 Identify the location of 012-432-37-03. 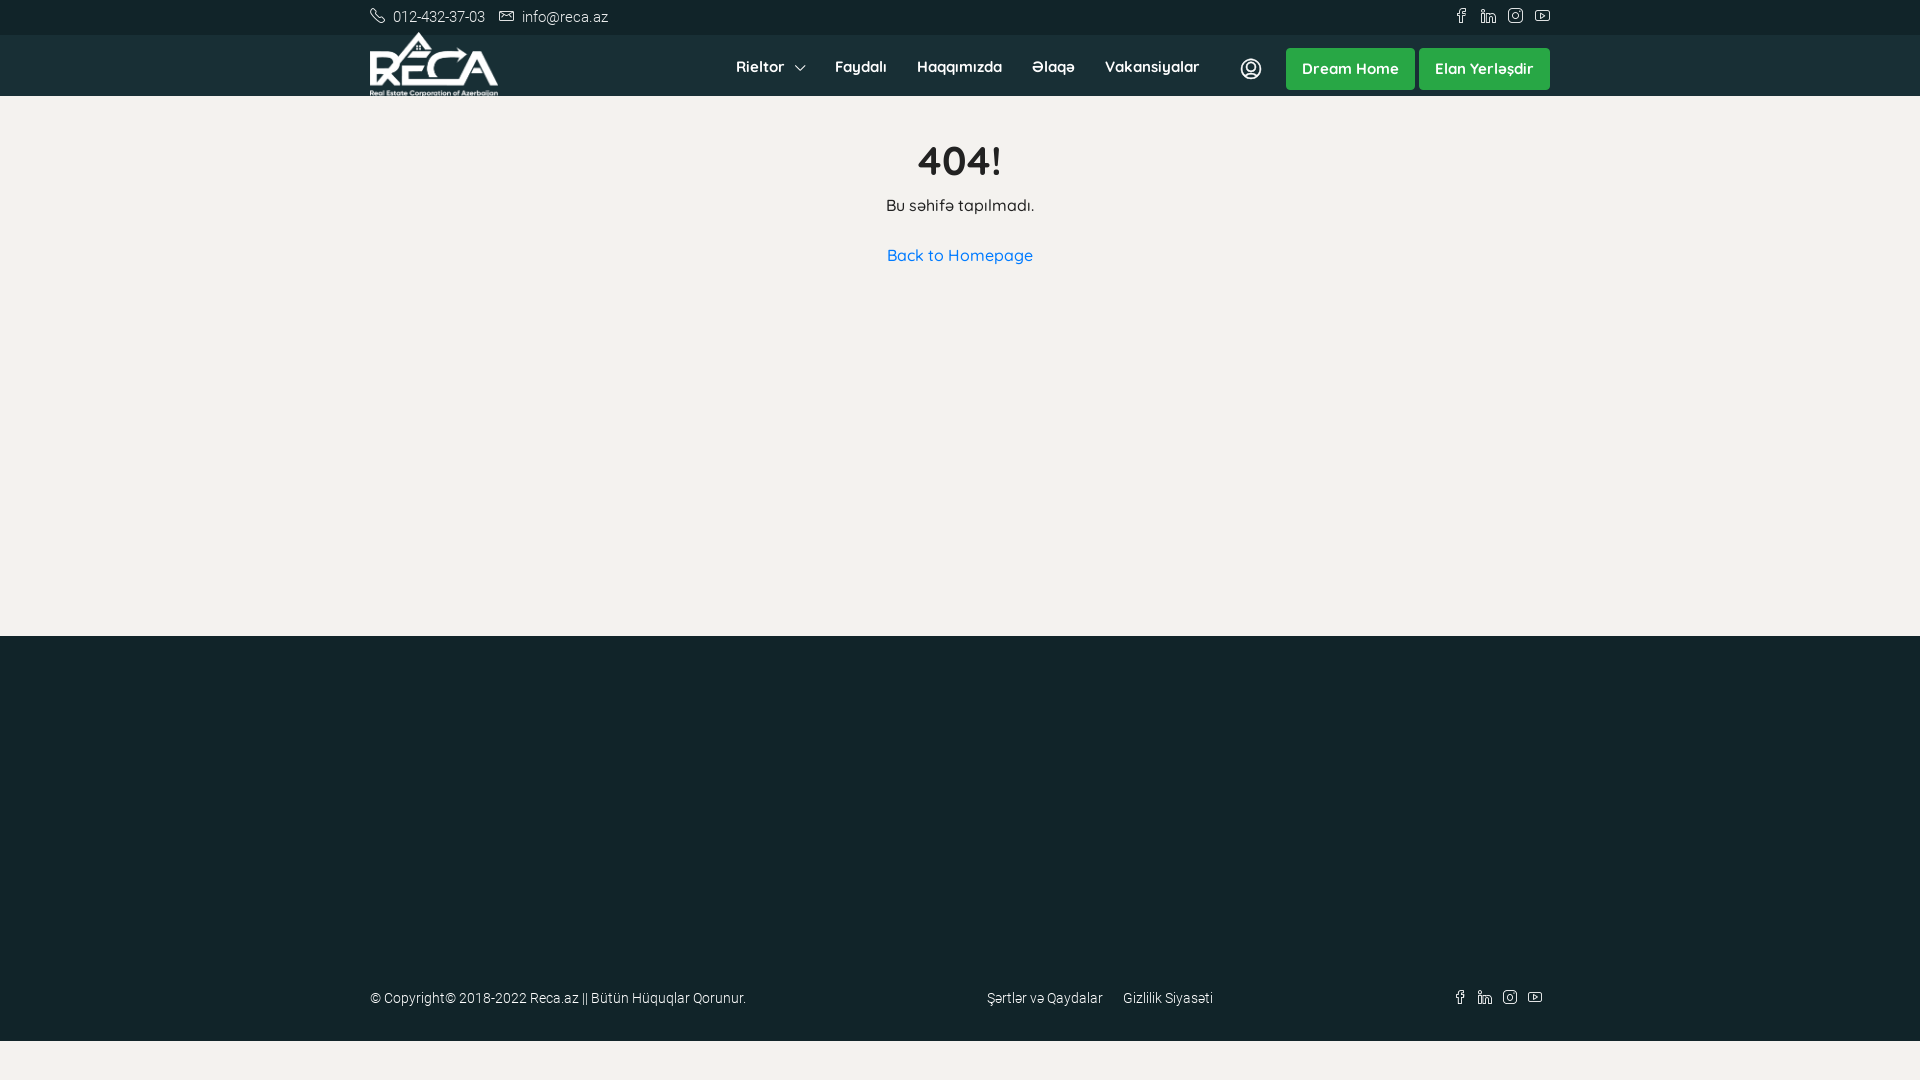
(428, 17).